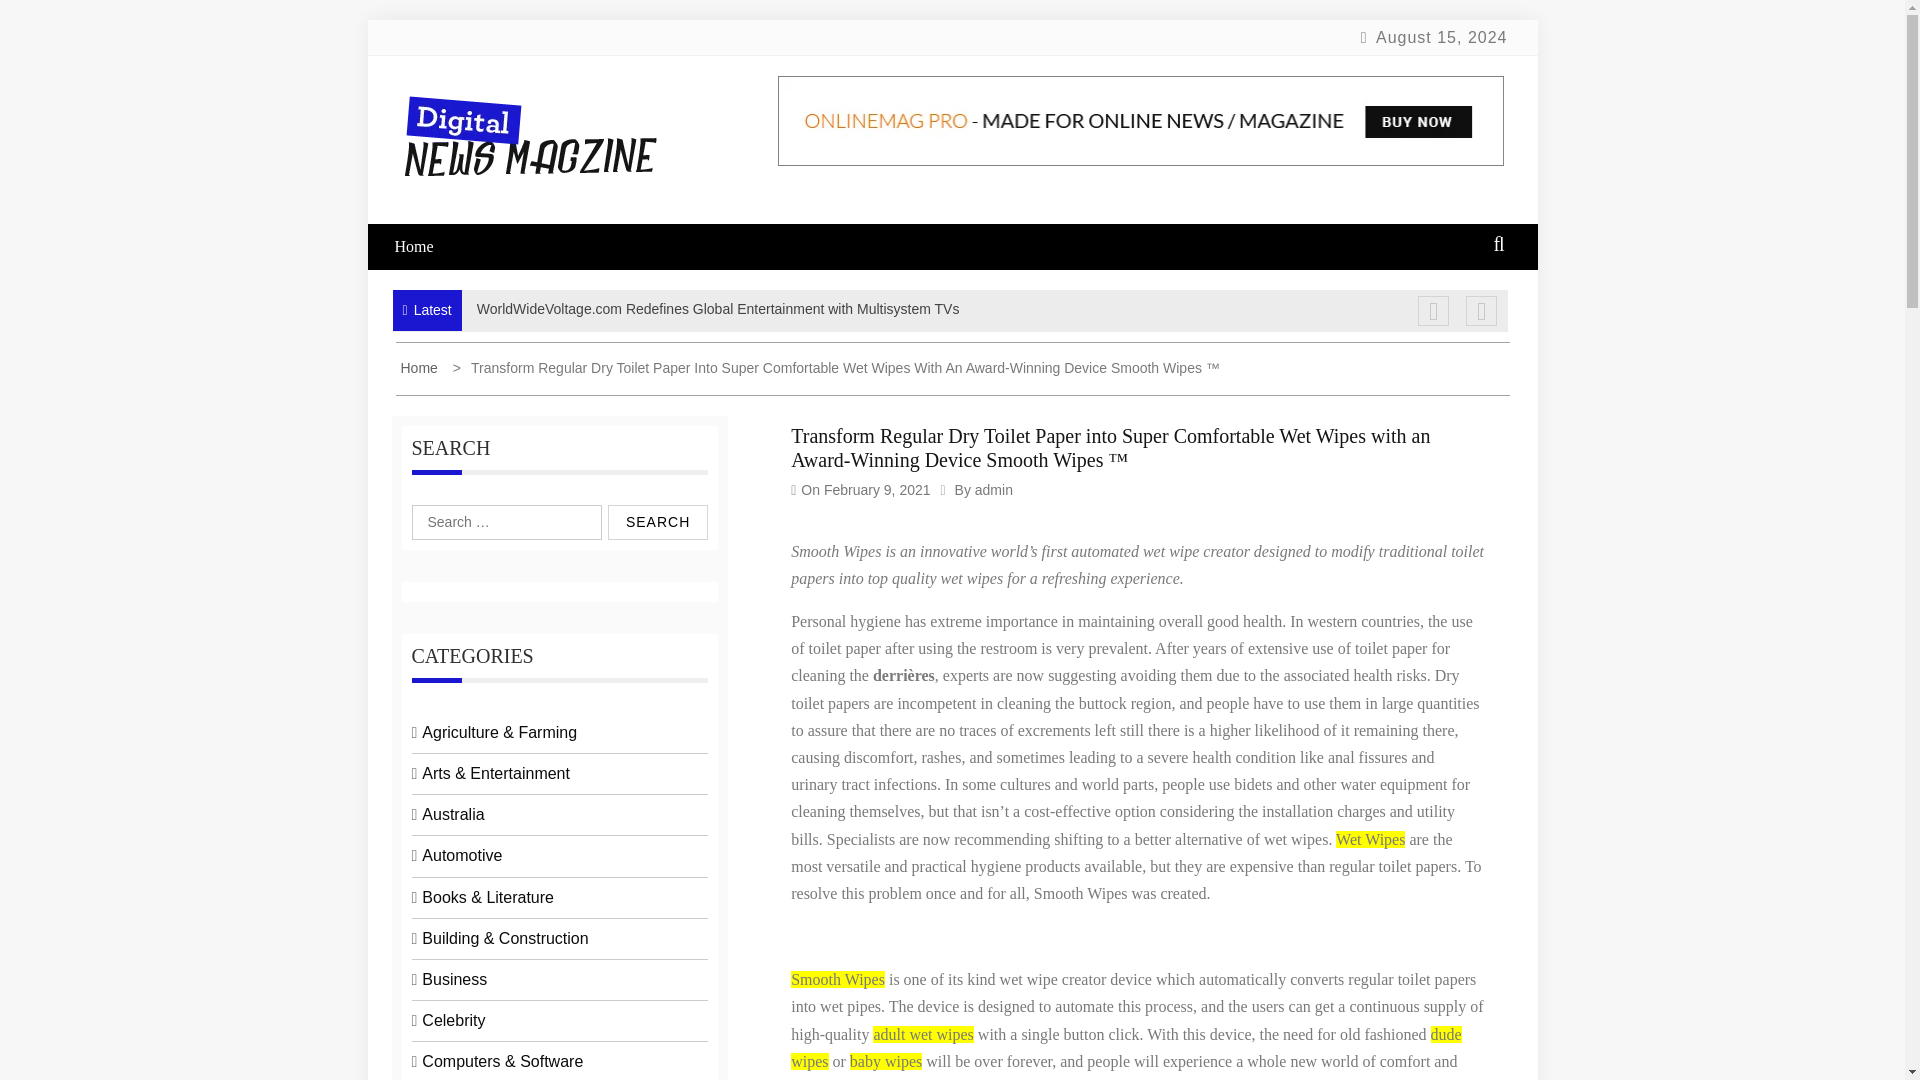 Image resolution: width=1920 pixels, height=1080 pixels. I want to click on Australia, so click(452, 814).